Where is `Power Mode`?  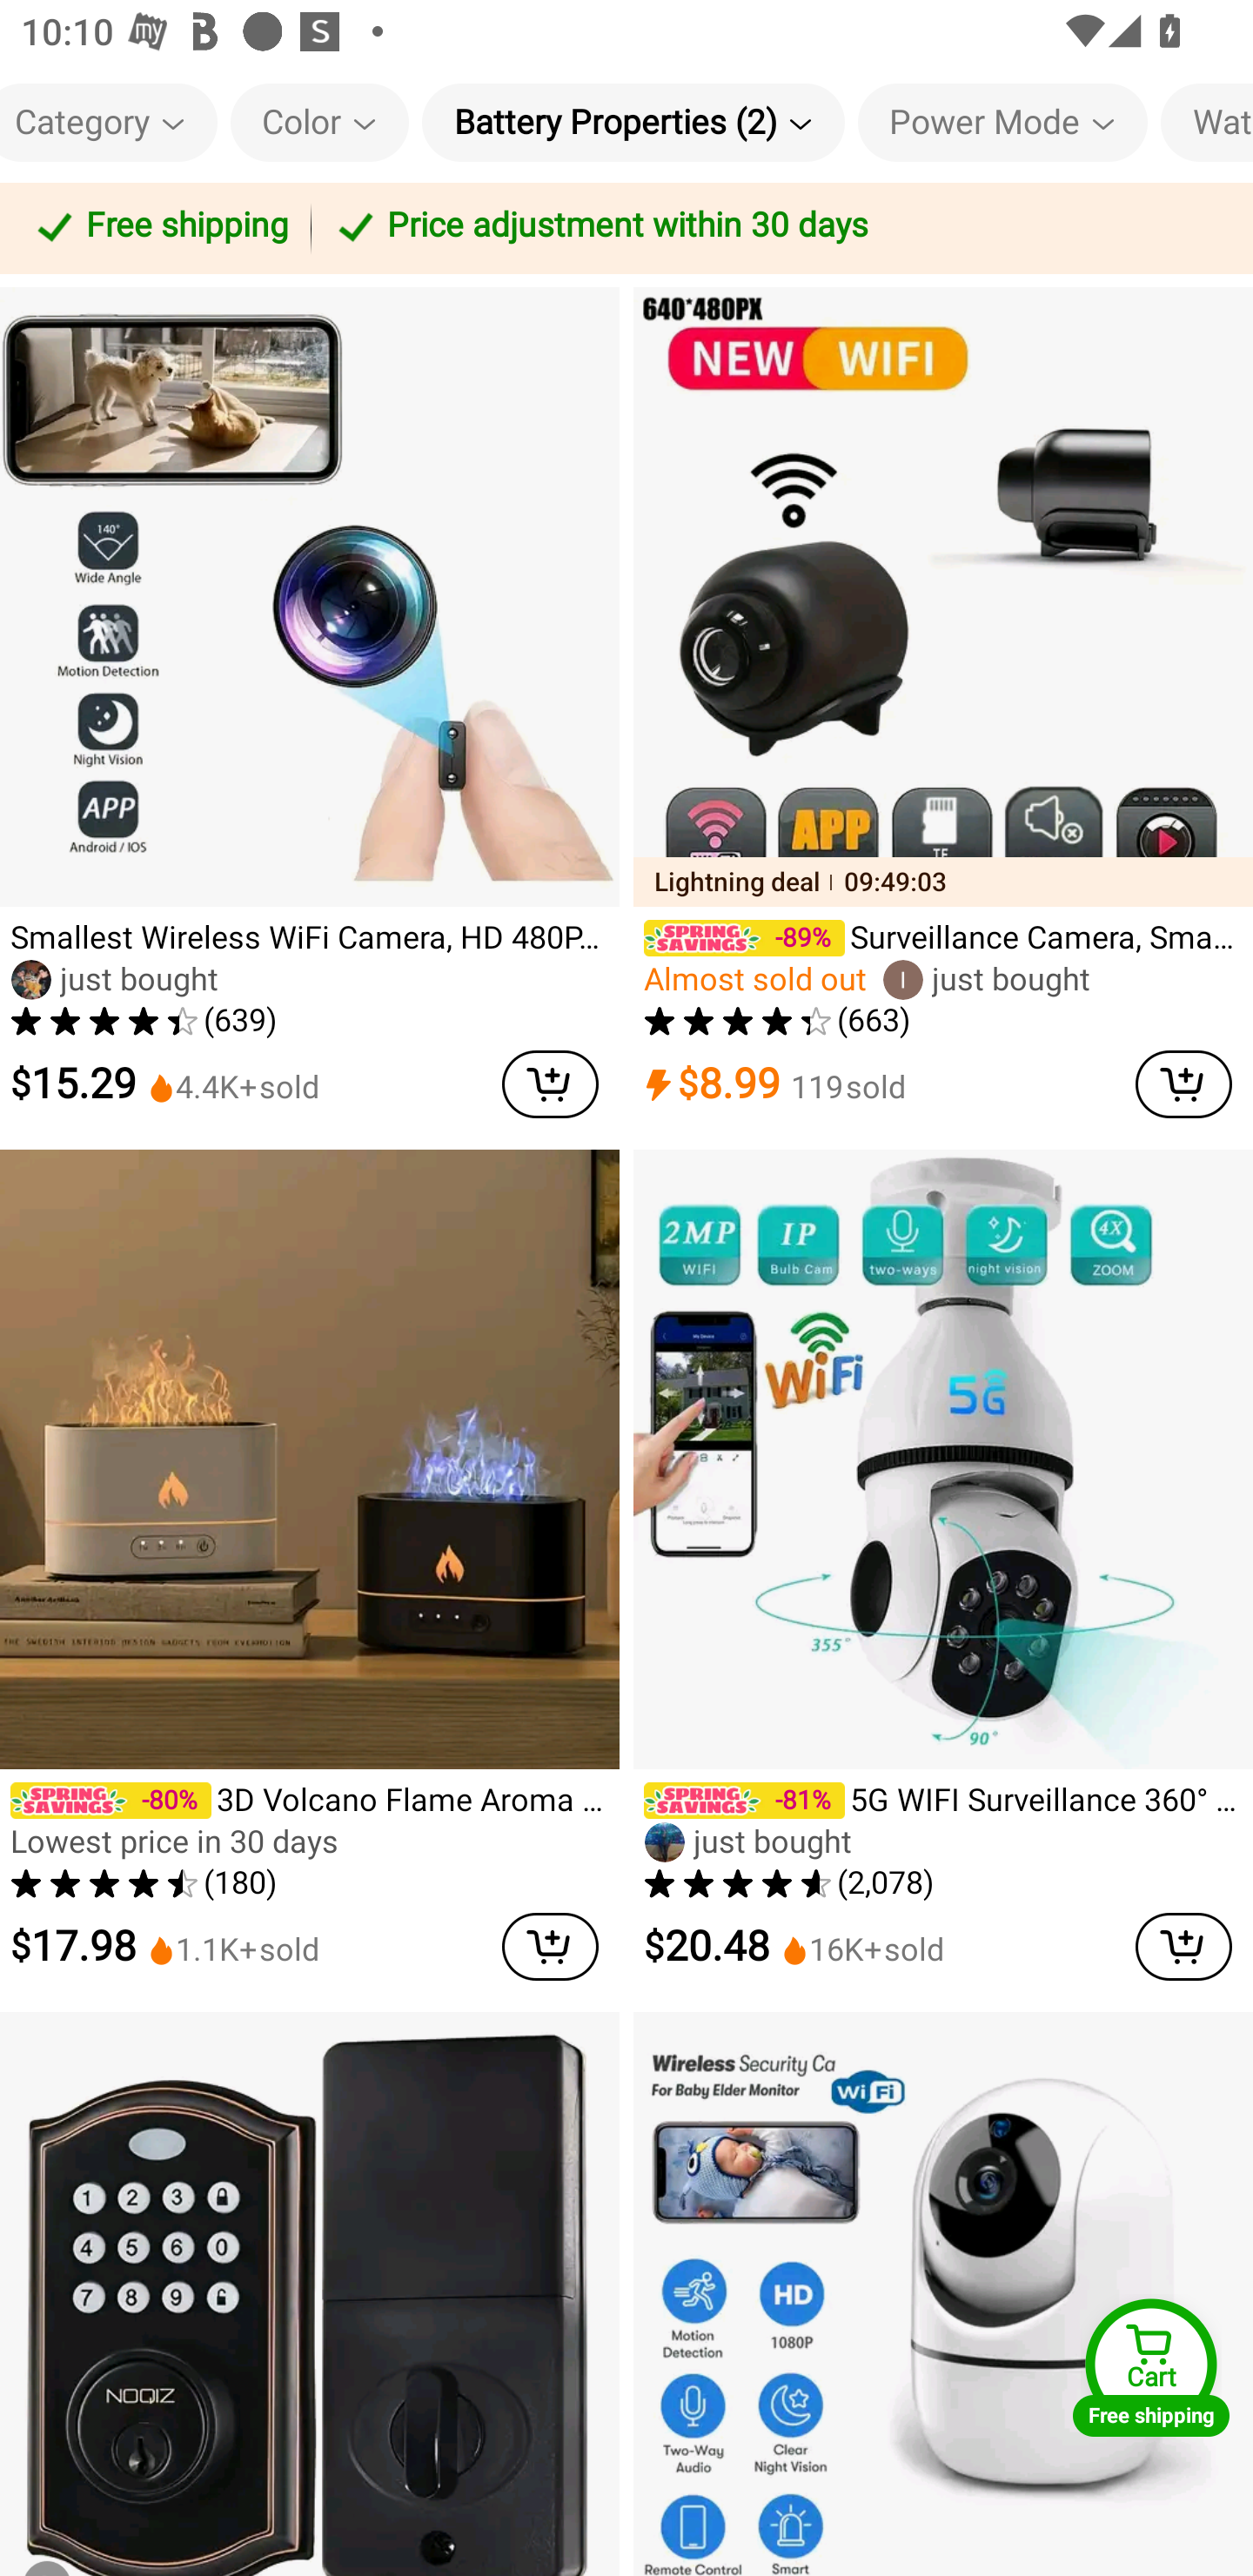 Power Mode is located at coordinates (1002, 122).